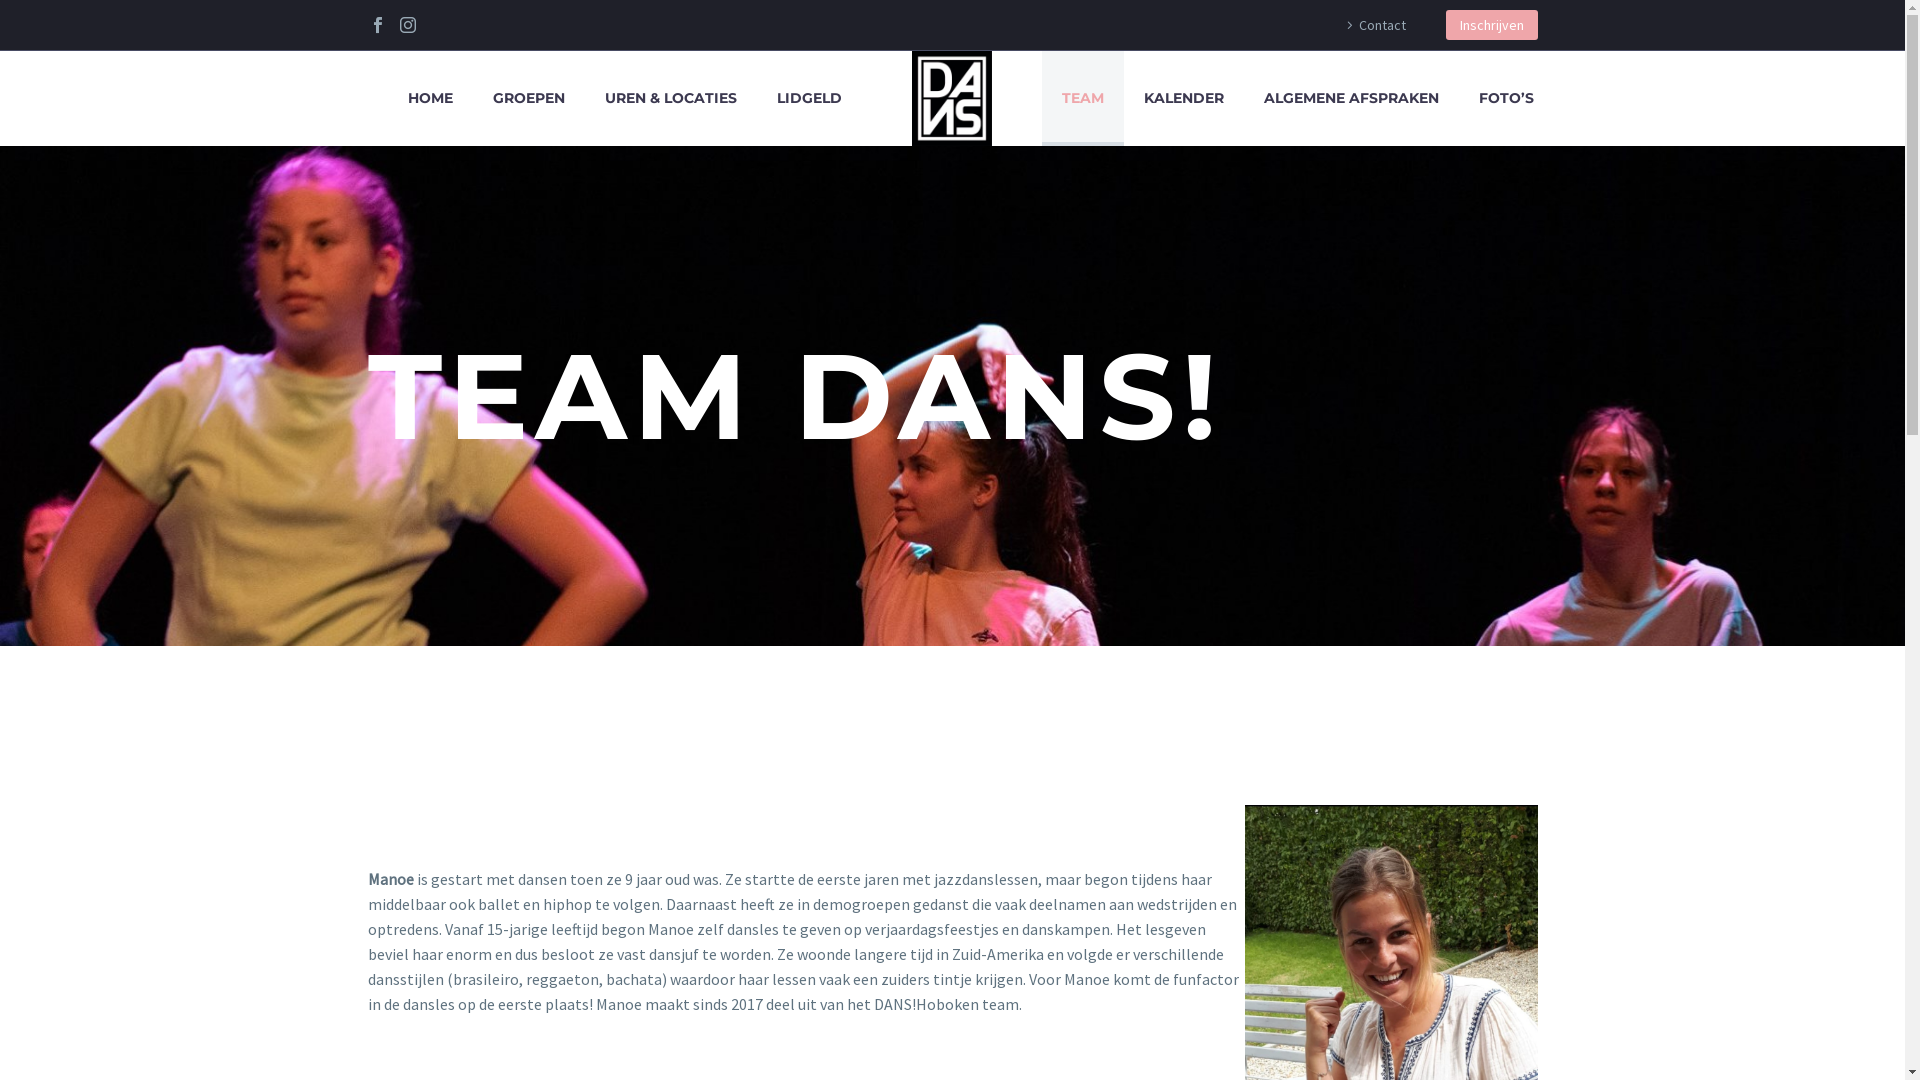 This screenshot has width=1920, height=1080. I want to click on KALENDER, so click(1184, 98).